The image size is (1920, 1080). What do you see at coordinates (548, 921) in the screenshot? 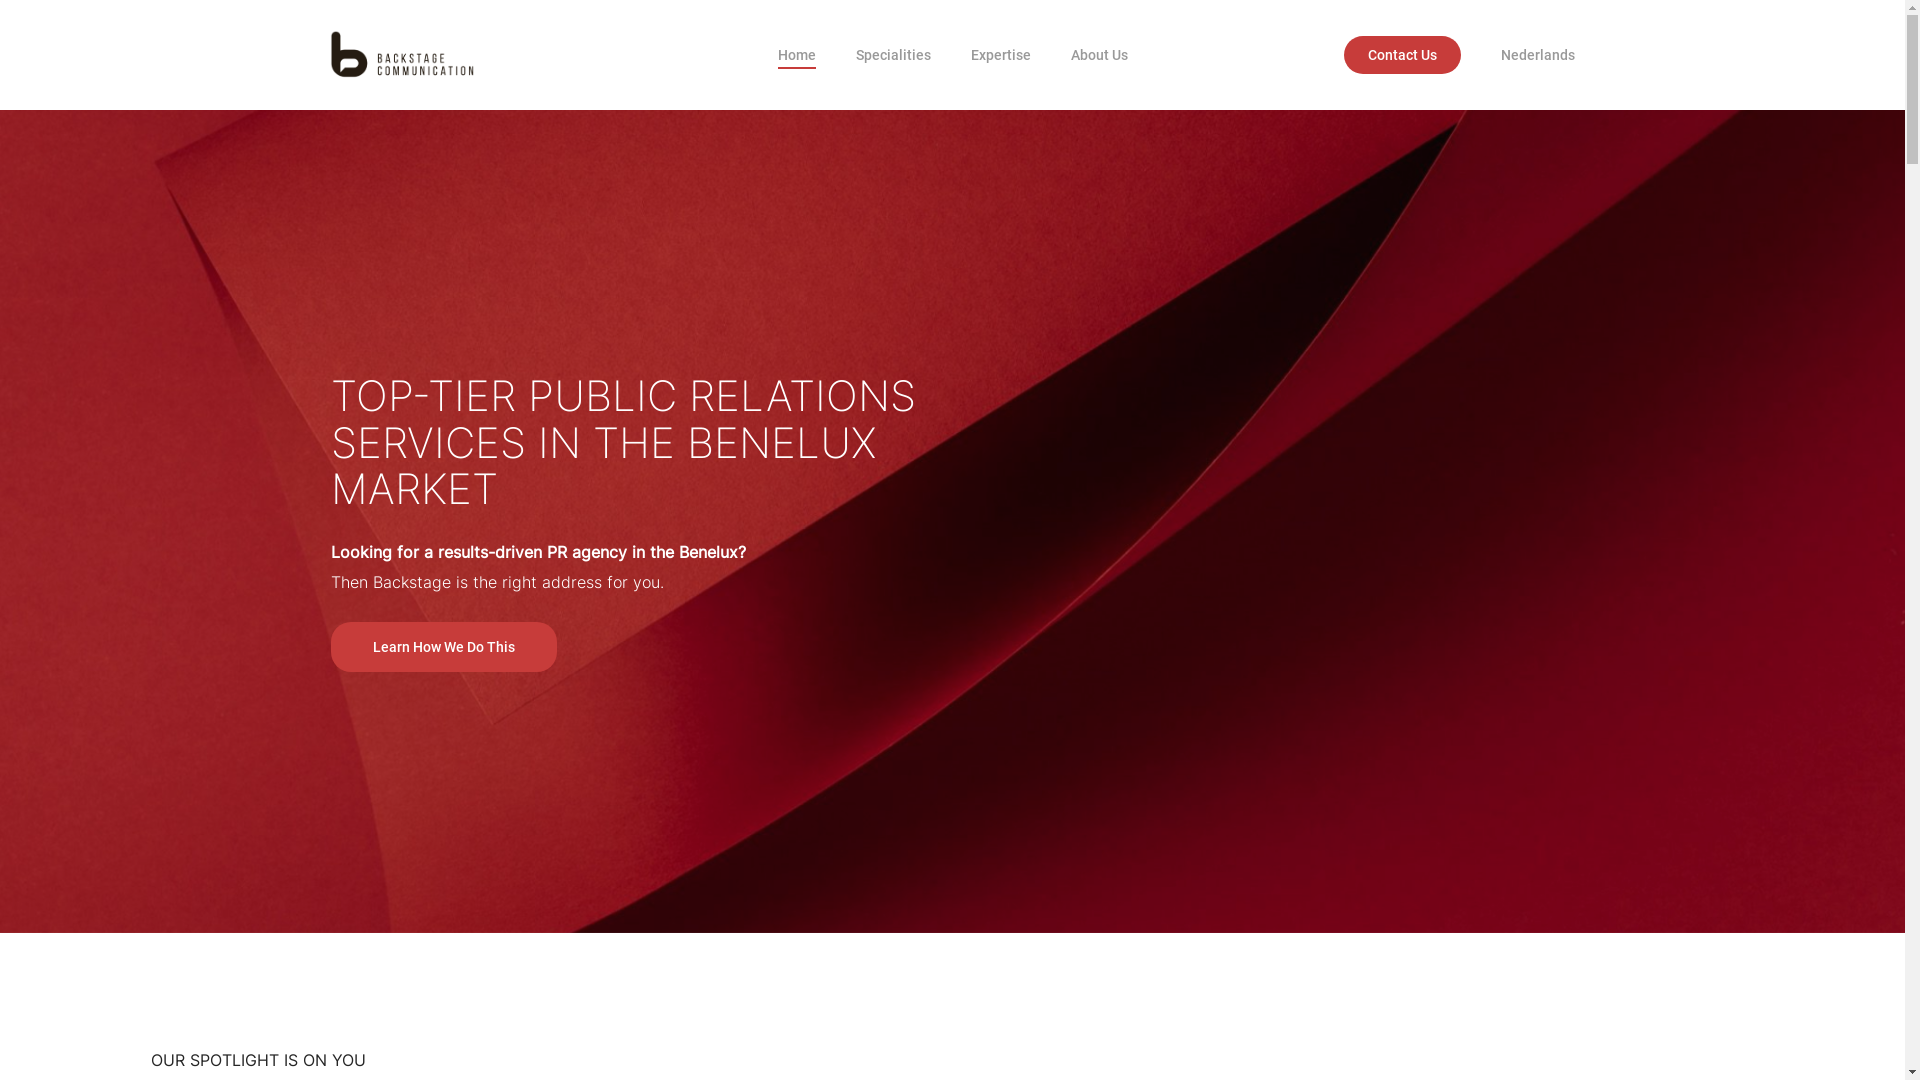
I see `website by nit'ras` at bounding box center [548, 921].